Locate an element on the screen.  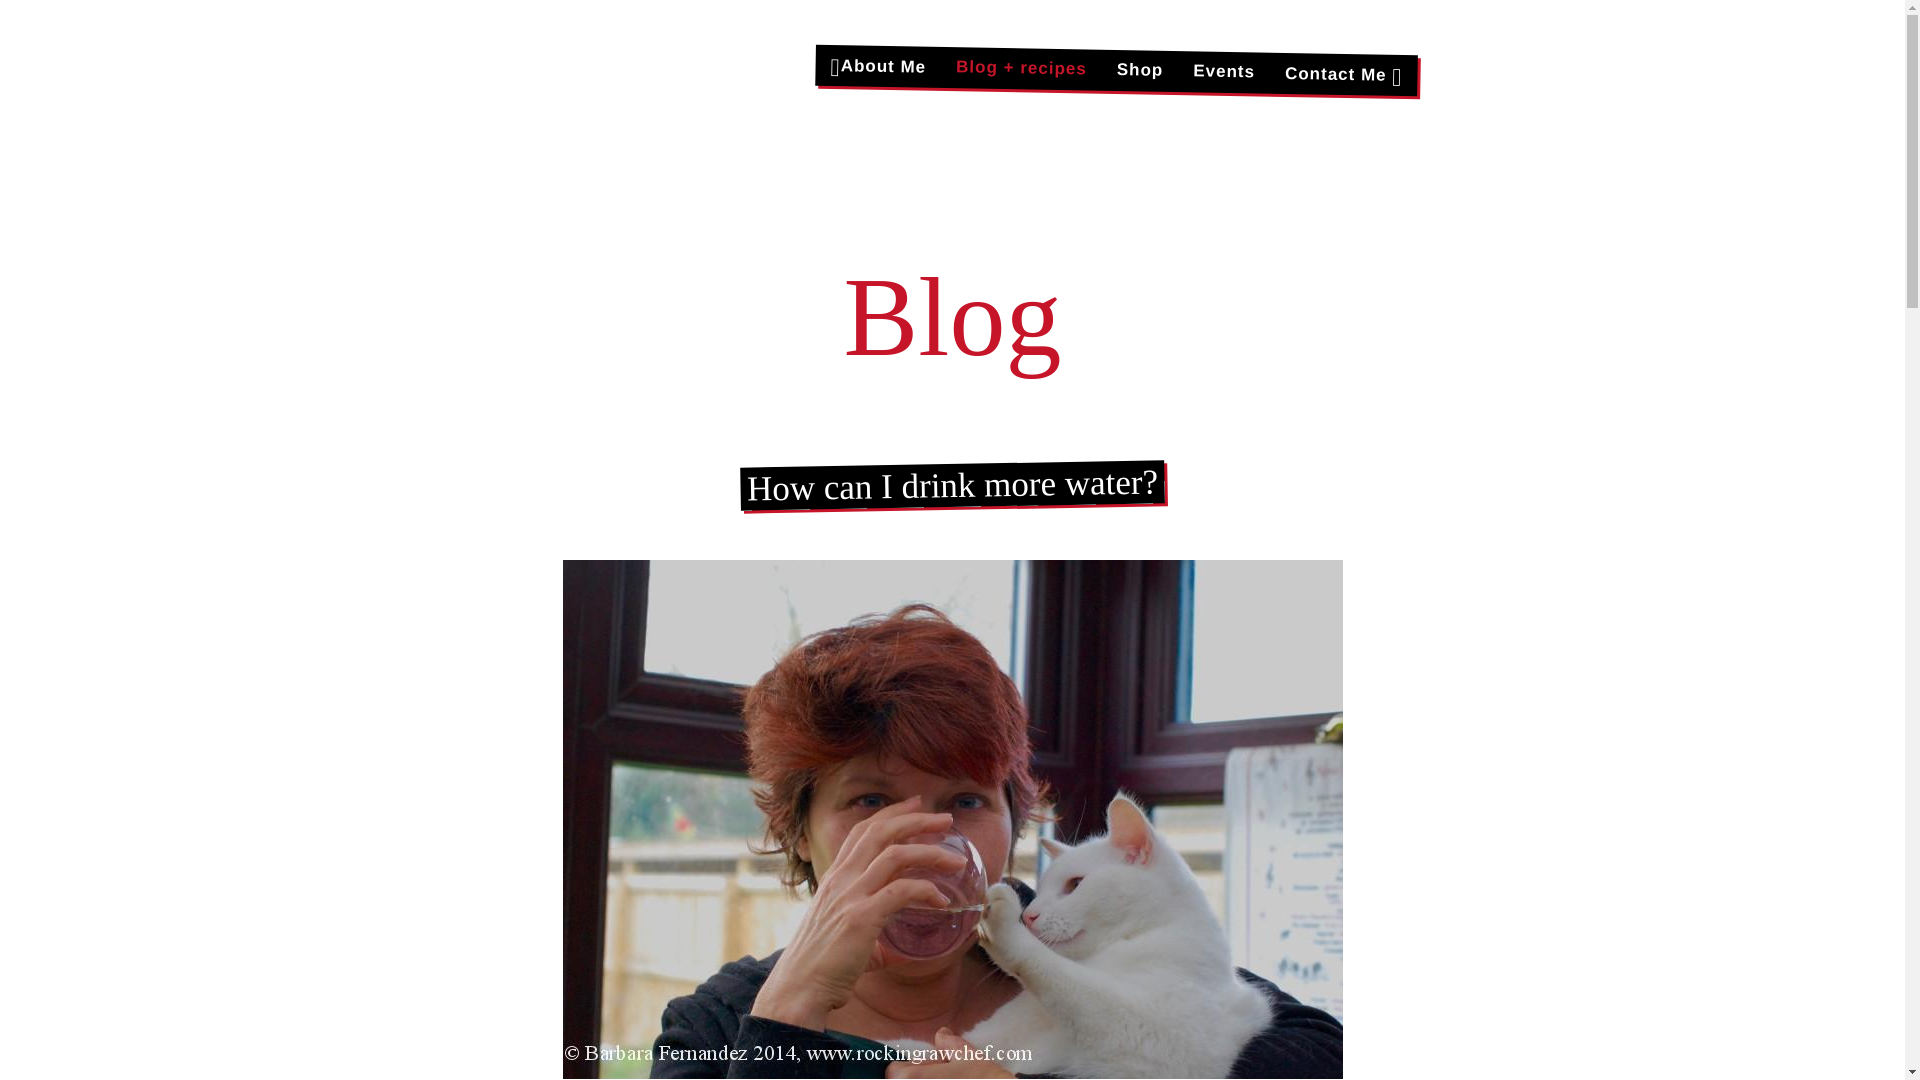
About Me is located at coordinates (877, 66).